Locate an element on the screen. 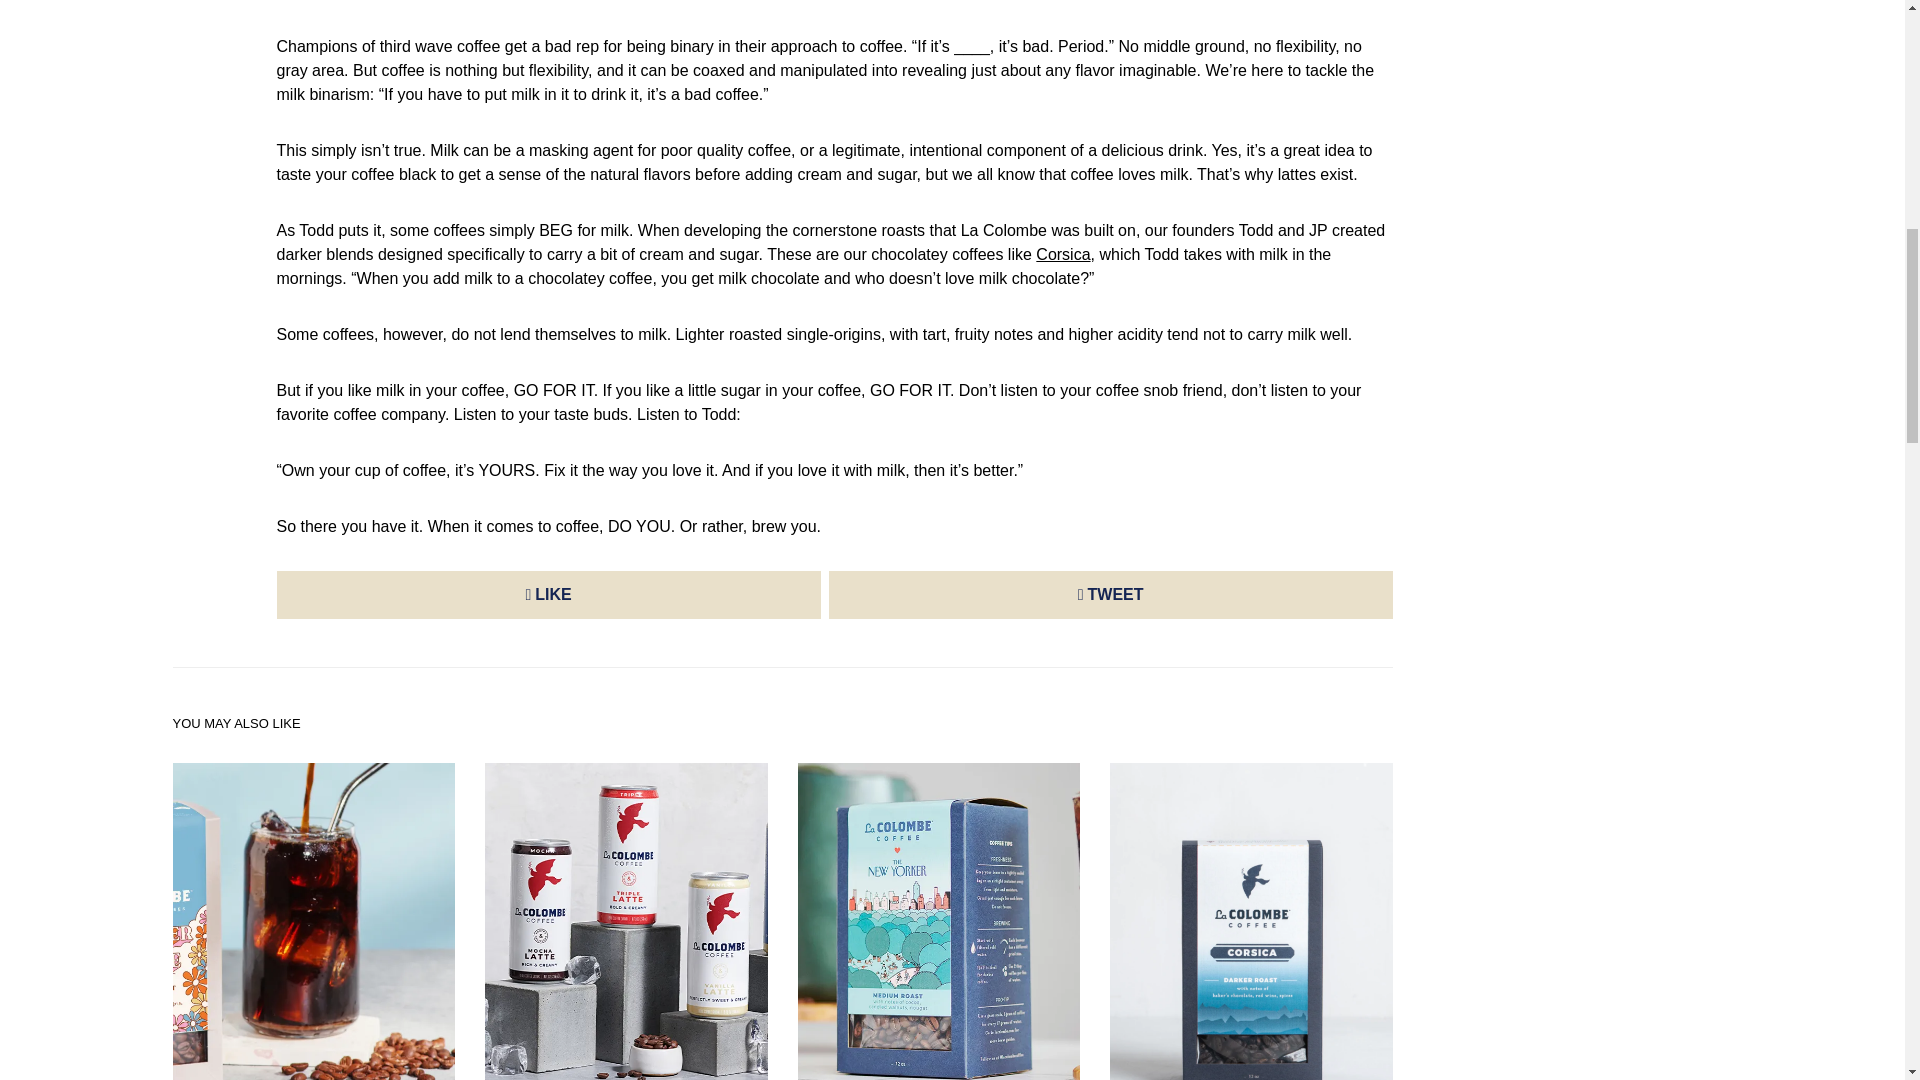 The height and width of the screenshot is (1080, 1920). Corsica is located at coordinates (1063, 254).